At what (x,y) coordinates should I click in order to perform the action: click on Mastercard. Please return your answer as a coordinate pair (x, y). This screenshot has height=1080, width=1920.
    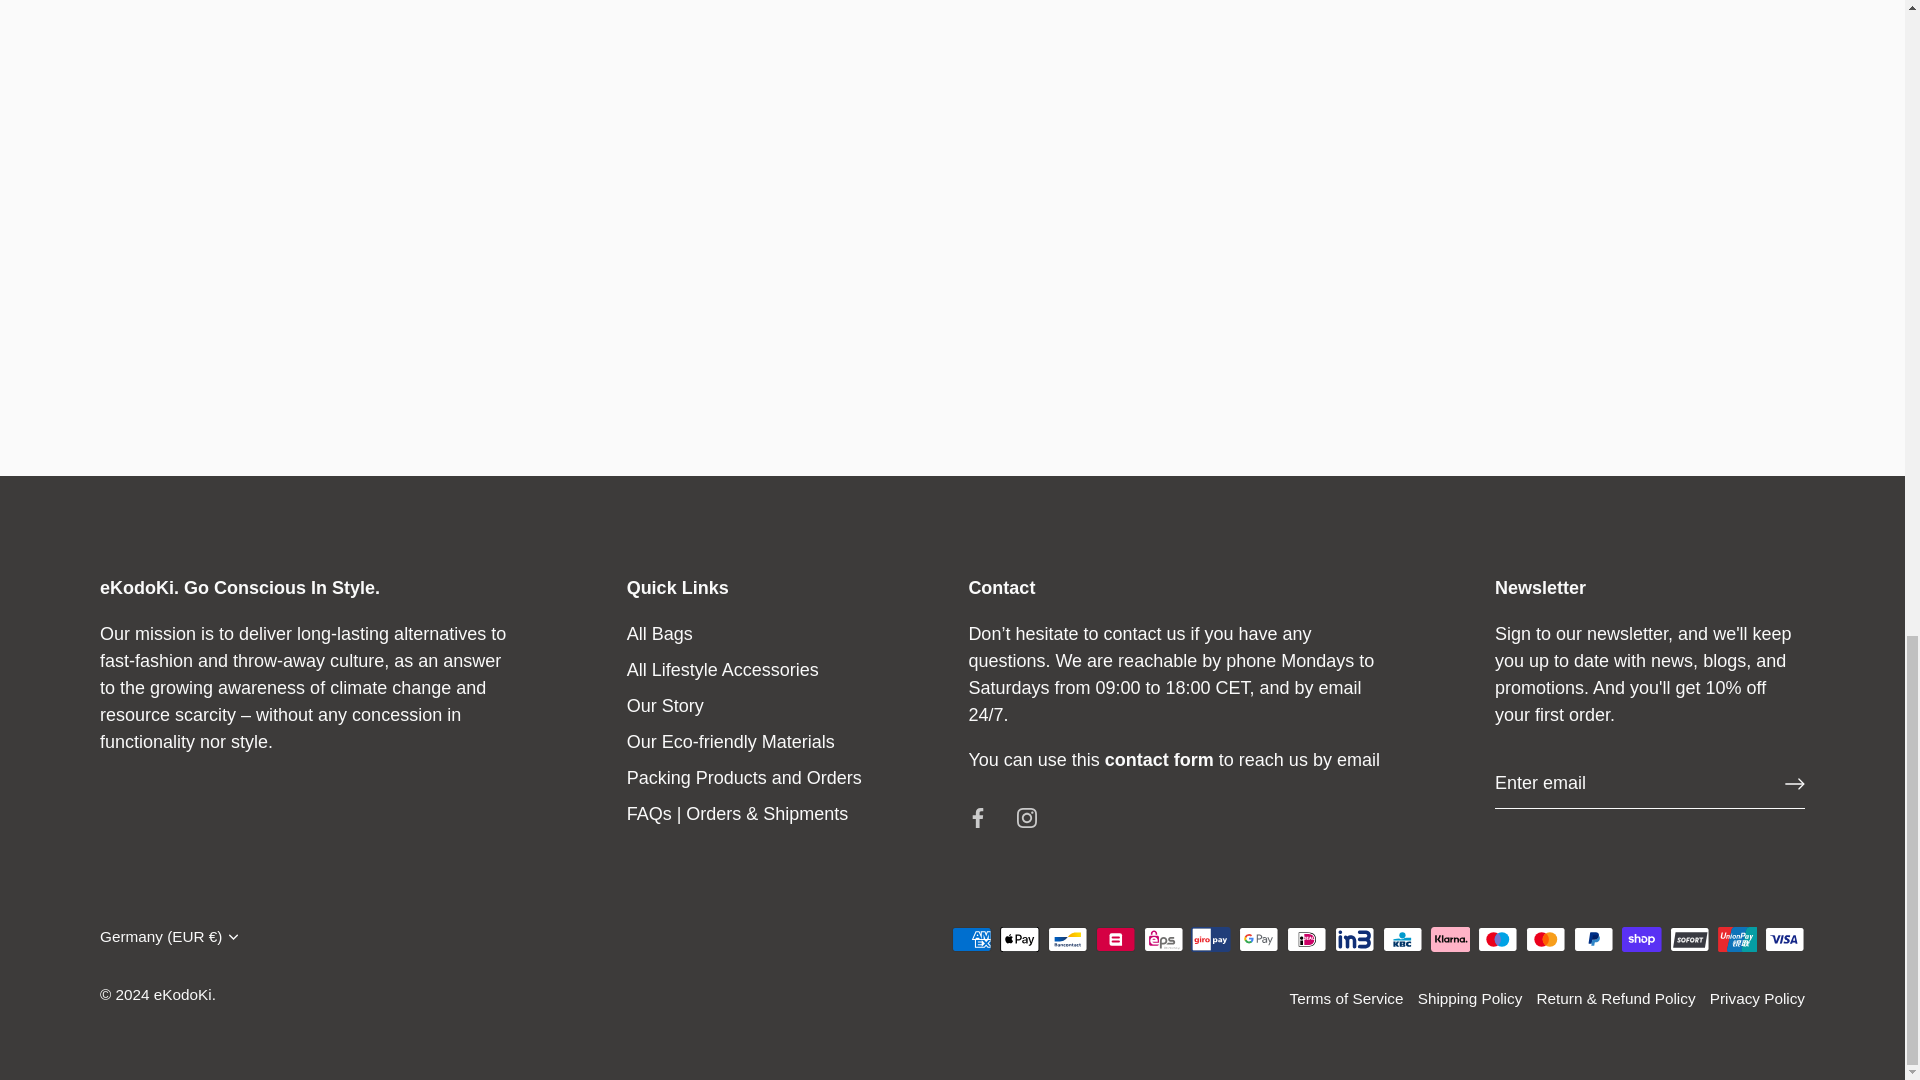
    Looking at the image, I should click on (1545, 938).